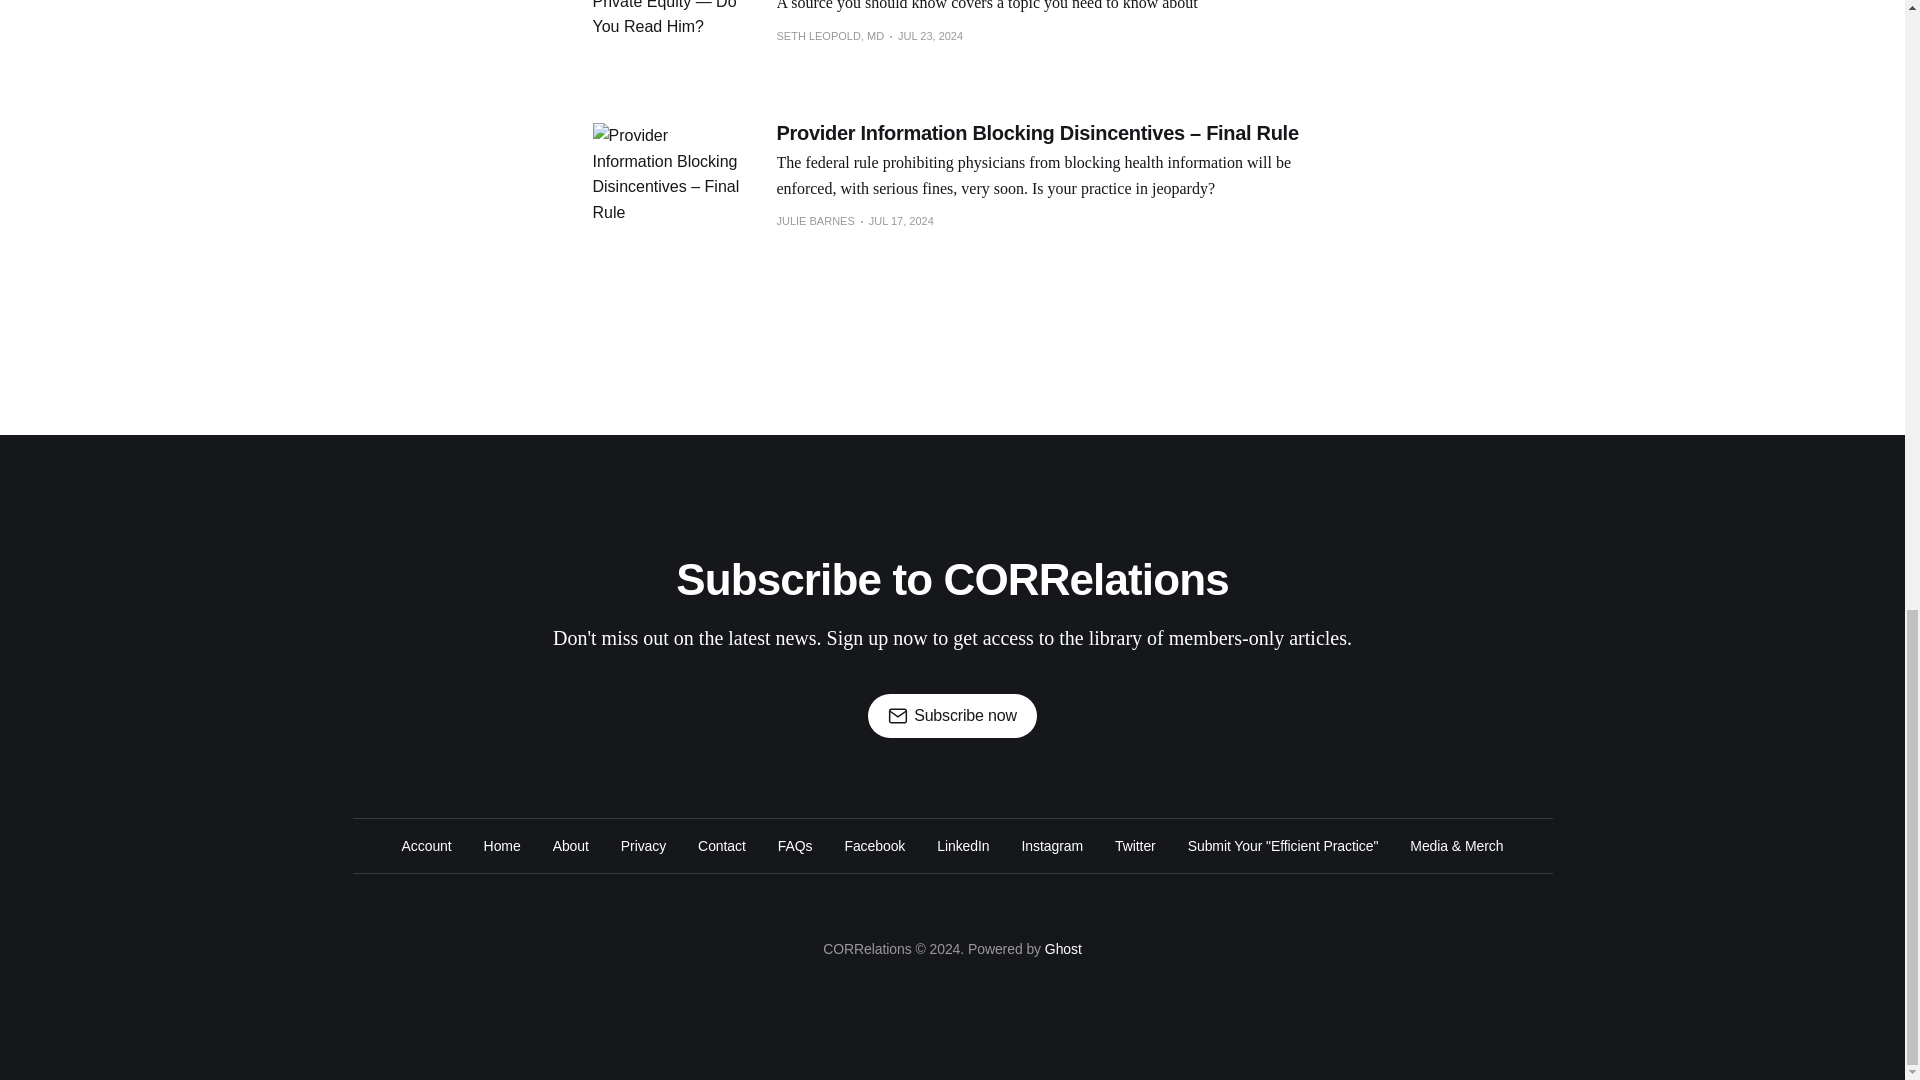  I want to click on Ghost, so click(1063, 948).